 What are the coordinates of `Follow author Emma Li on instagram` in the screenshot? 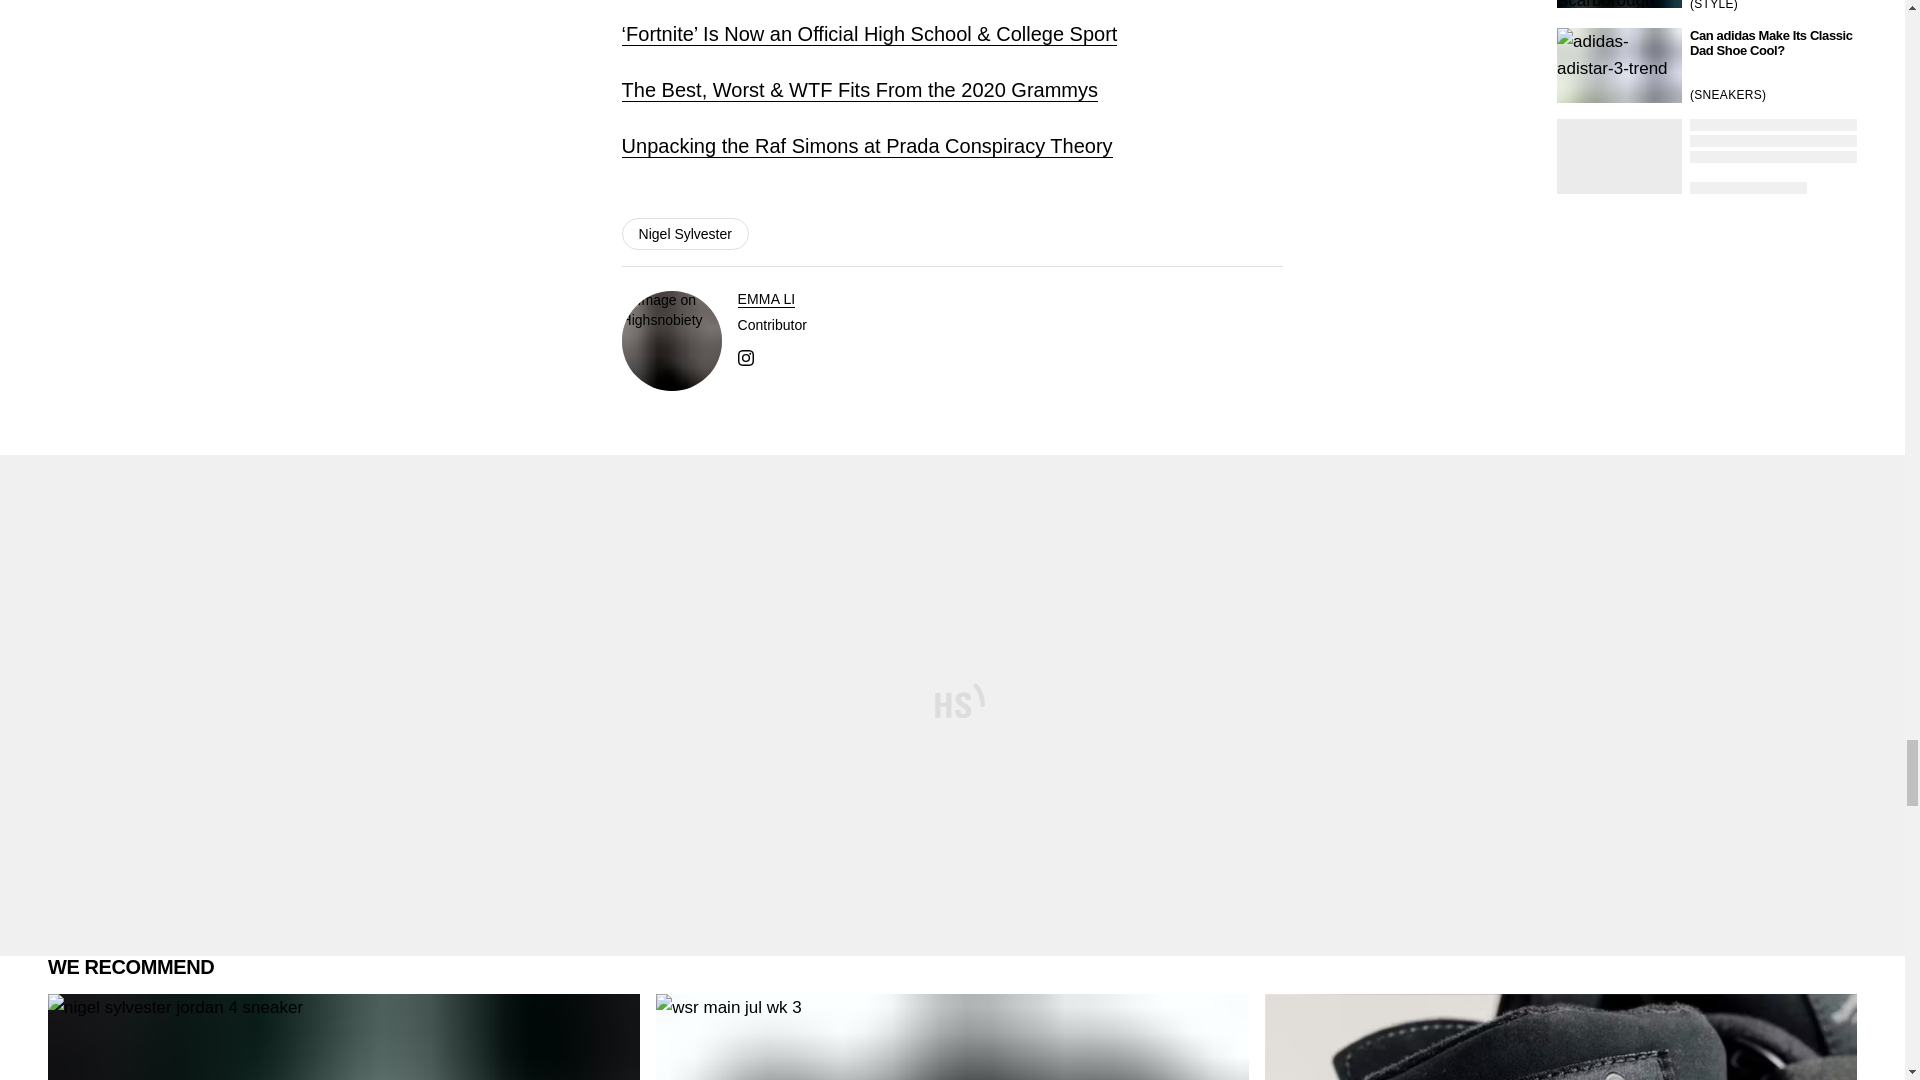 It's located at (746, 356).